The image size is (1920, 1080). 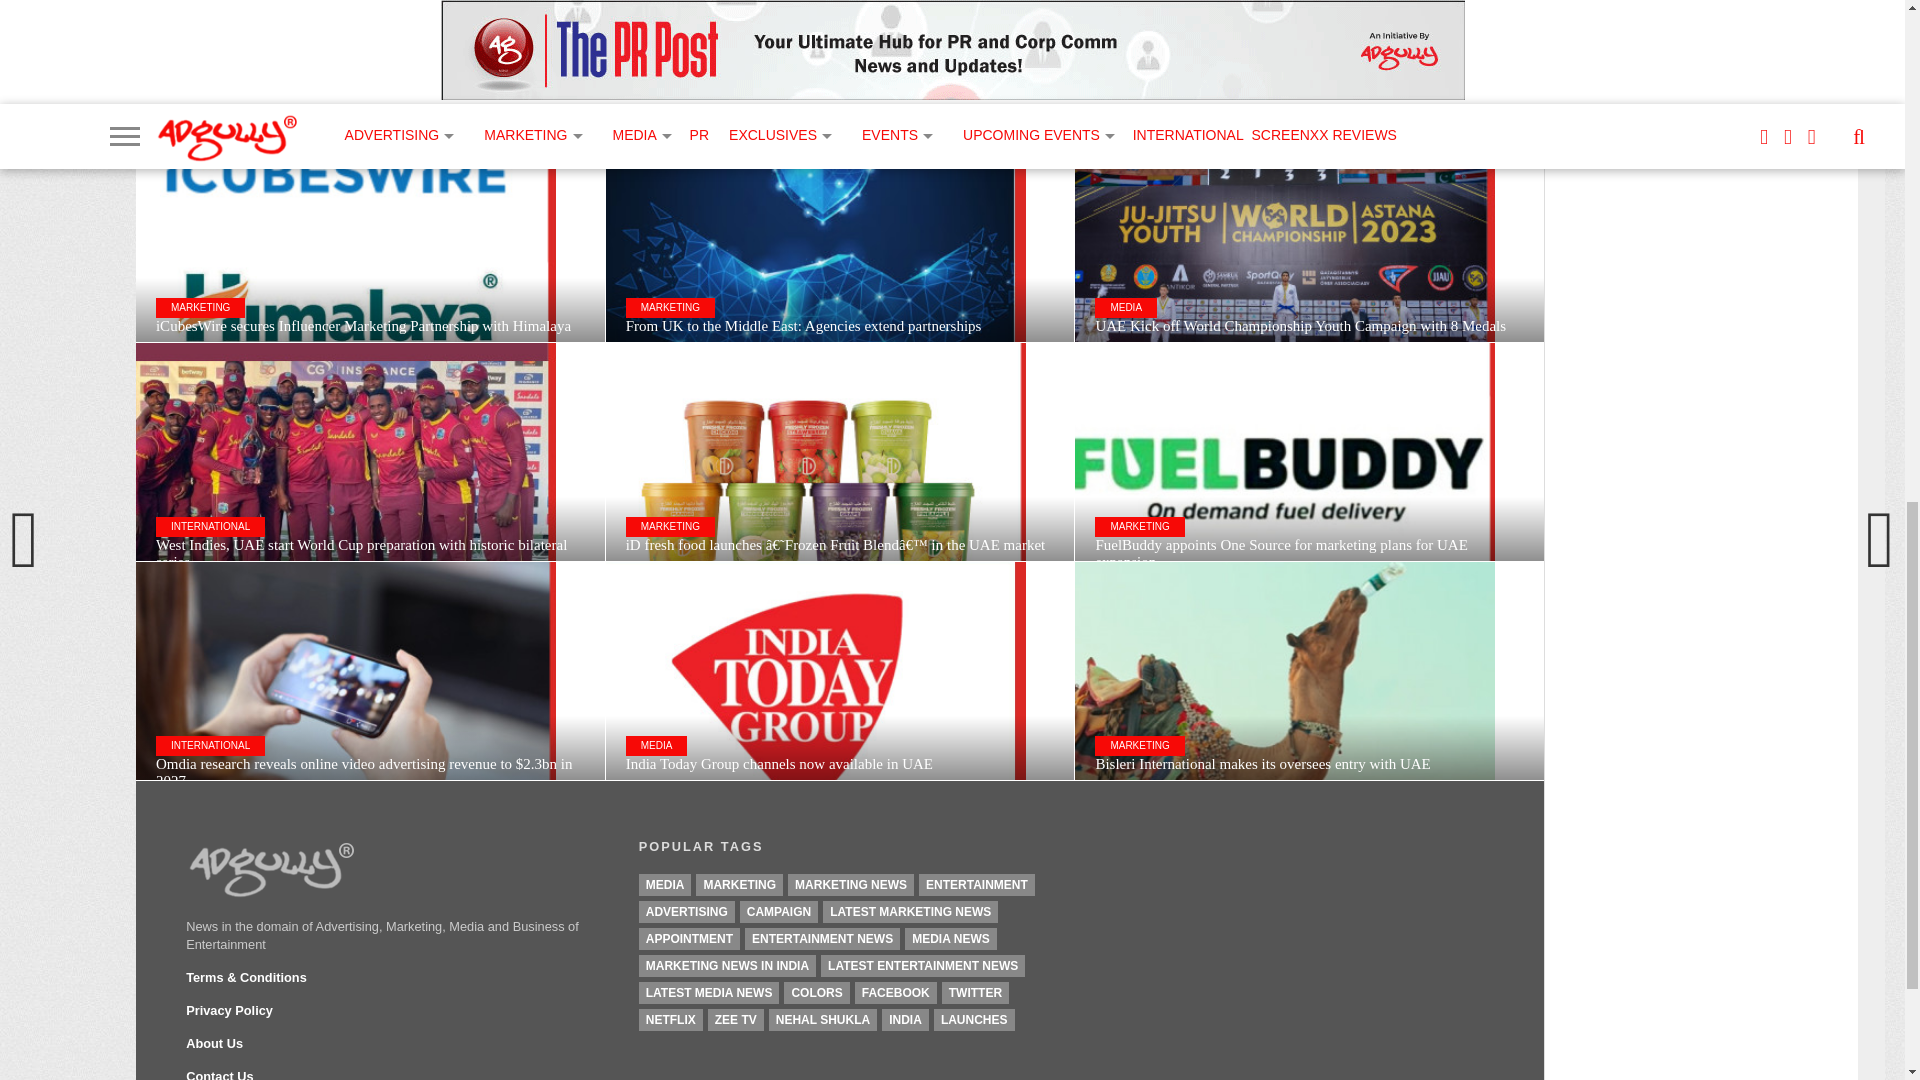 I want to click on Marketing, so click(x=739, y=884).